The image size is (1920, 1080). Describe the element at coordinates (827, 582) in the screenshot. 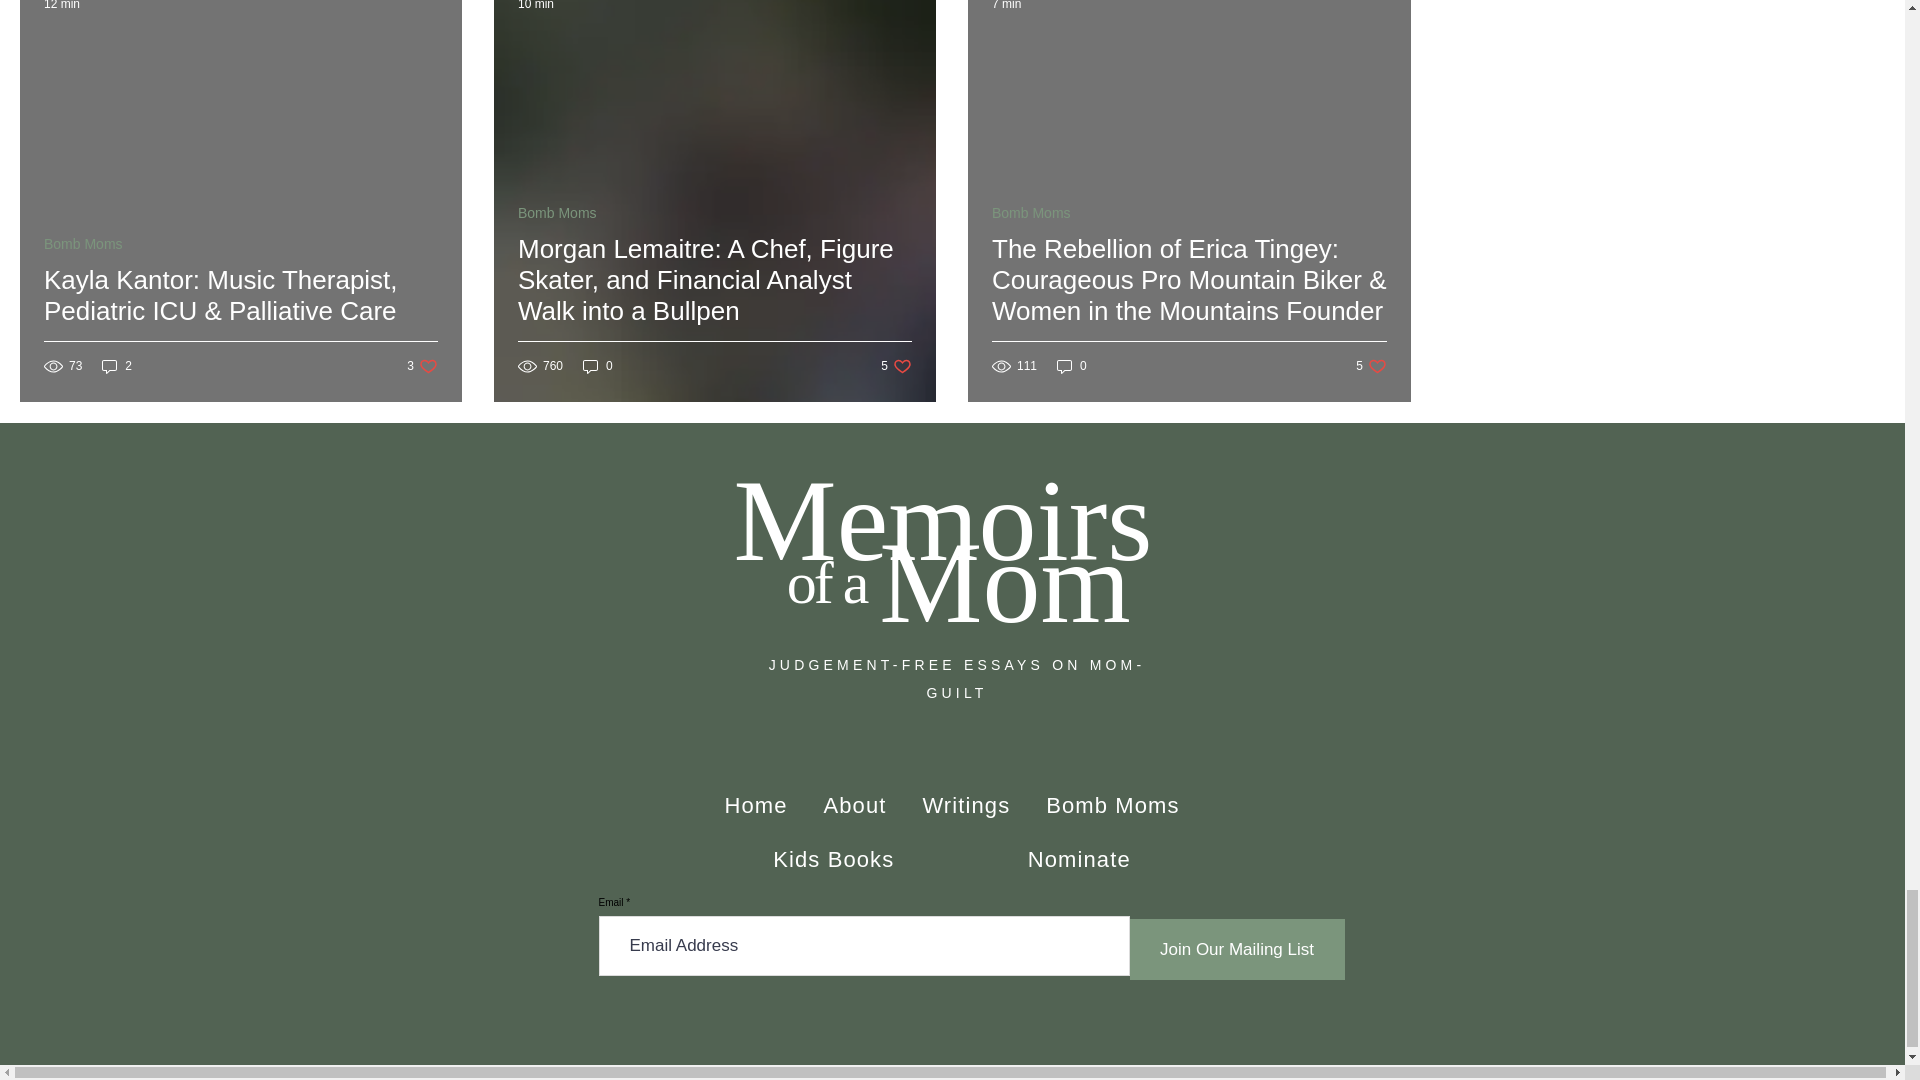

I see `of a` at that location.